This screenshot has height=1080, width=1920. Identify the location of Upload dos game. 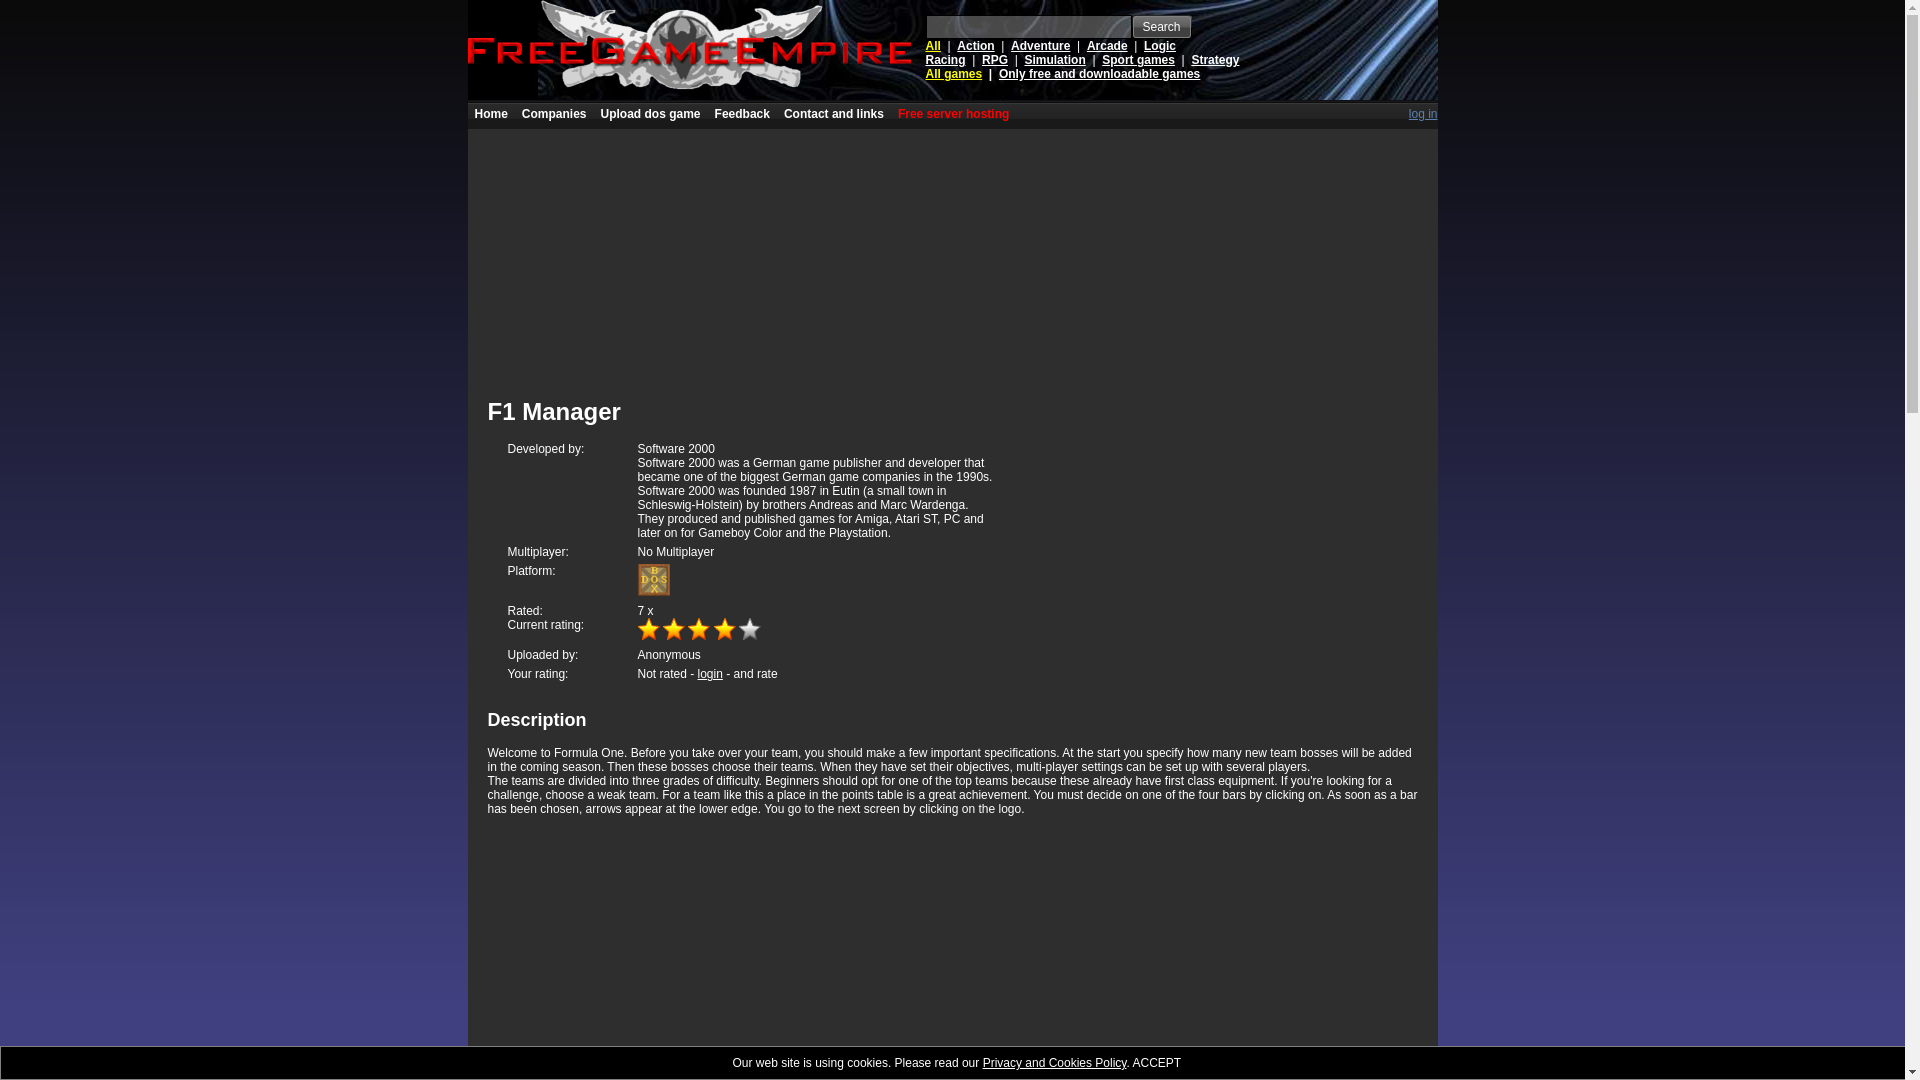
(650, 114).